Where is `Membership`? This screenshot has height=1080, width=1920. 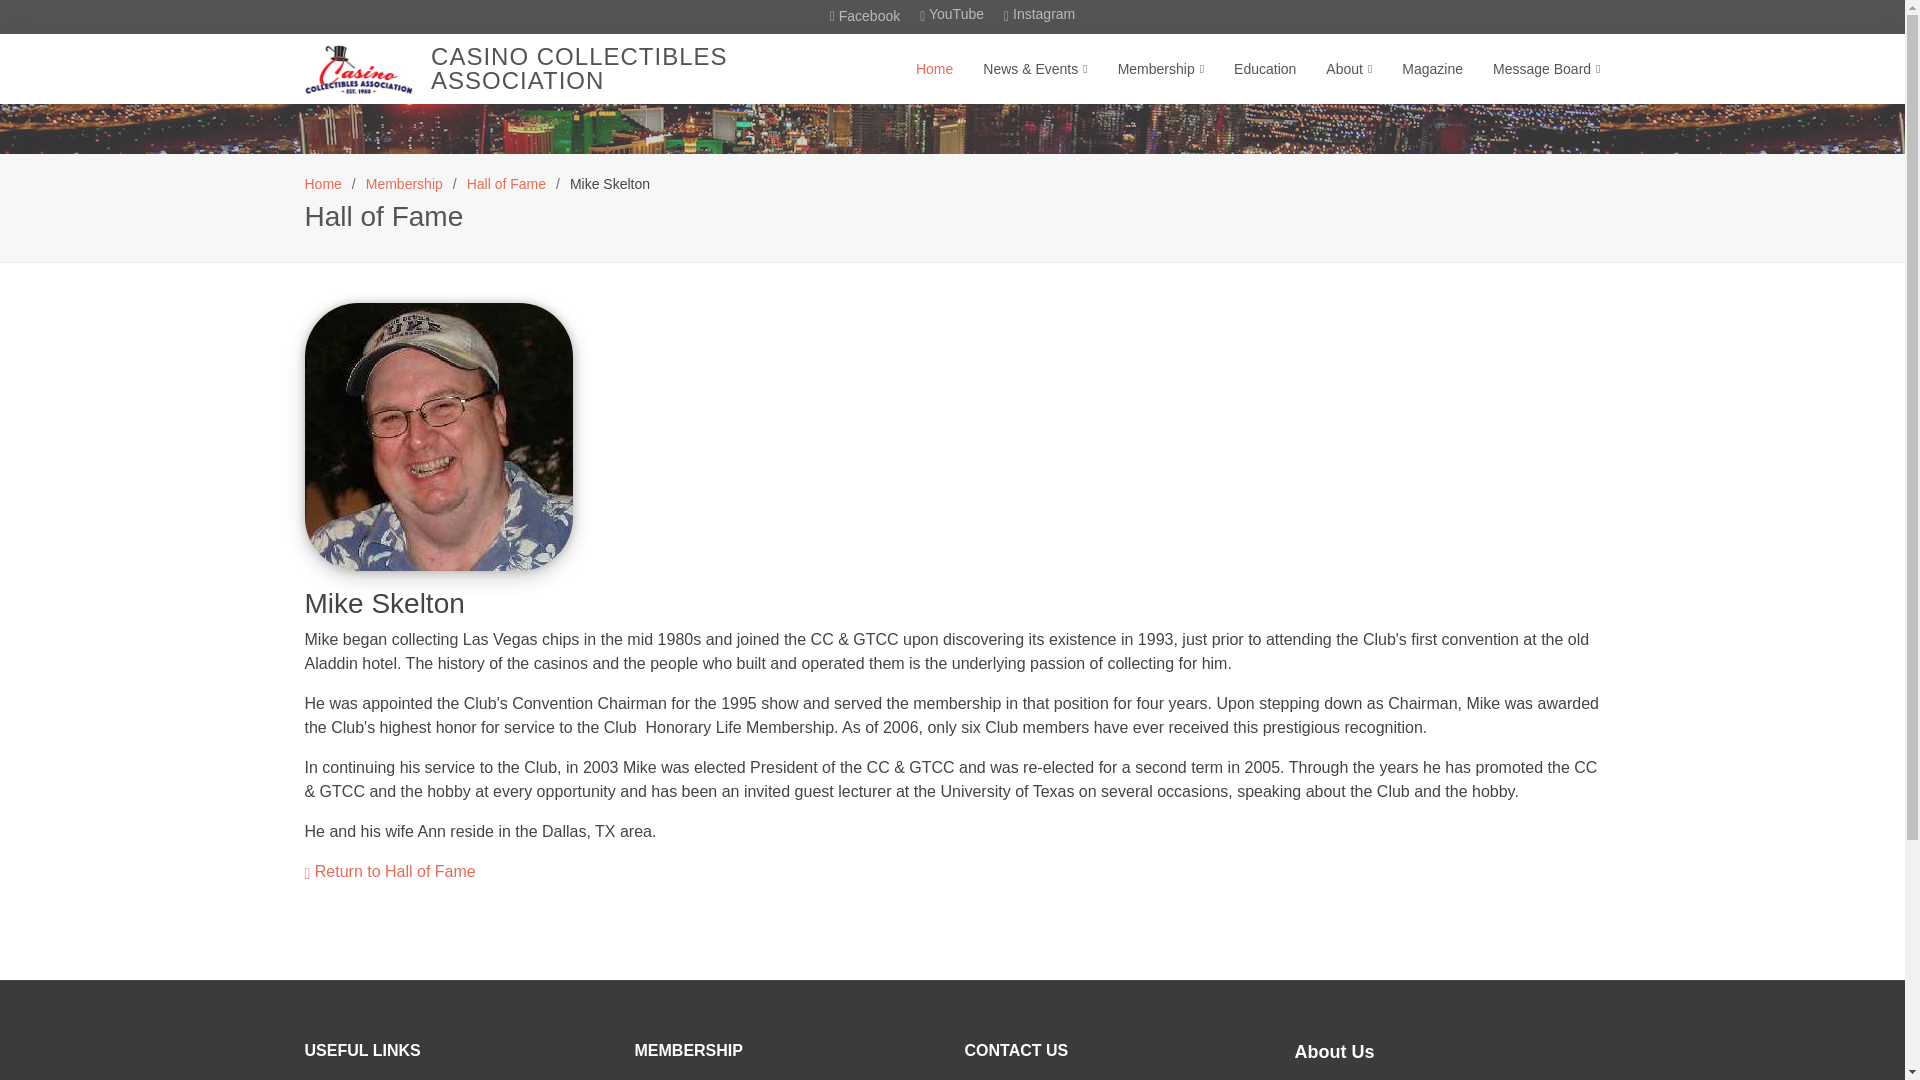 Membership is located at coordinates (1146, 68).